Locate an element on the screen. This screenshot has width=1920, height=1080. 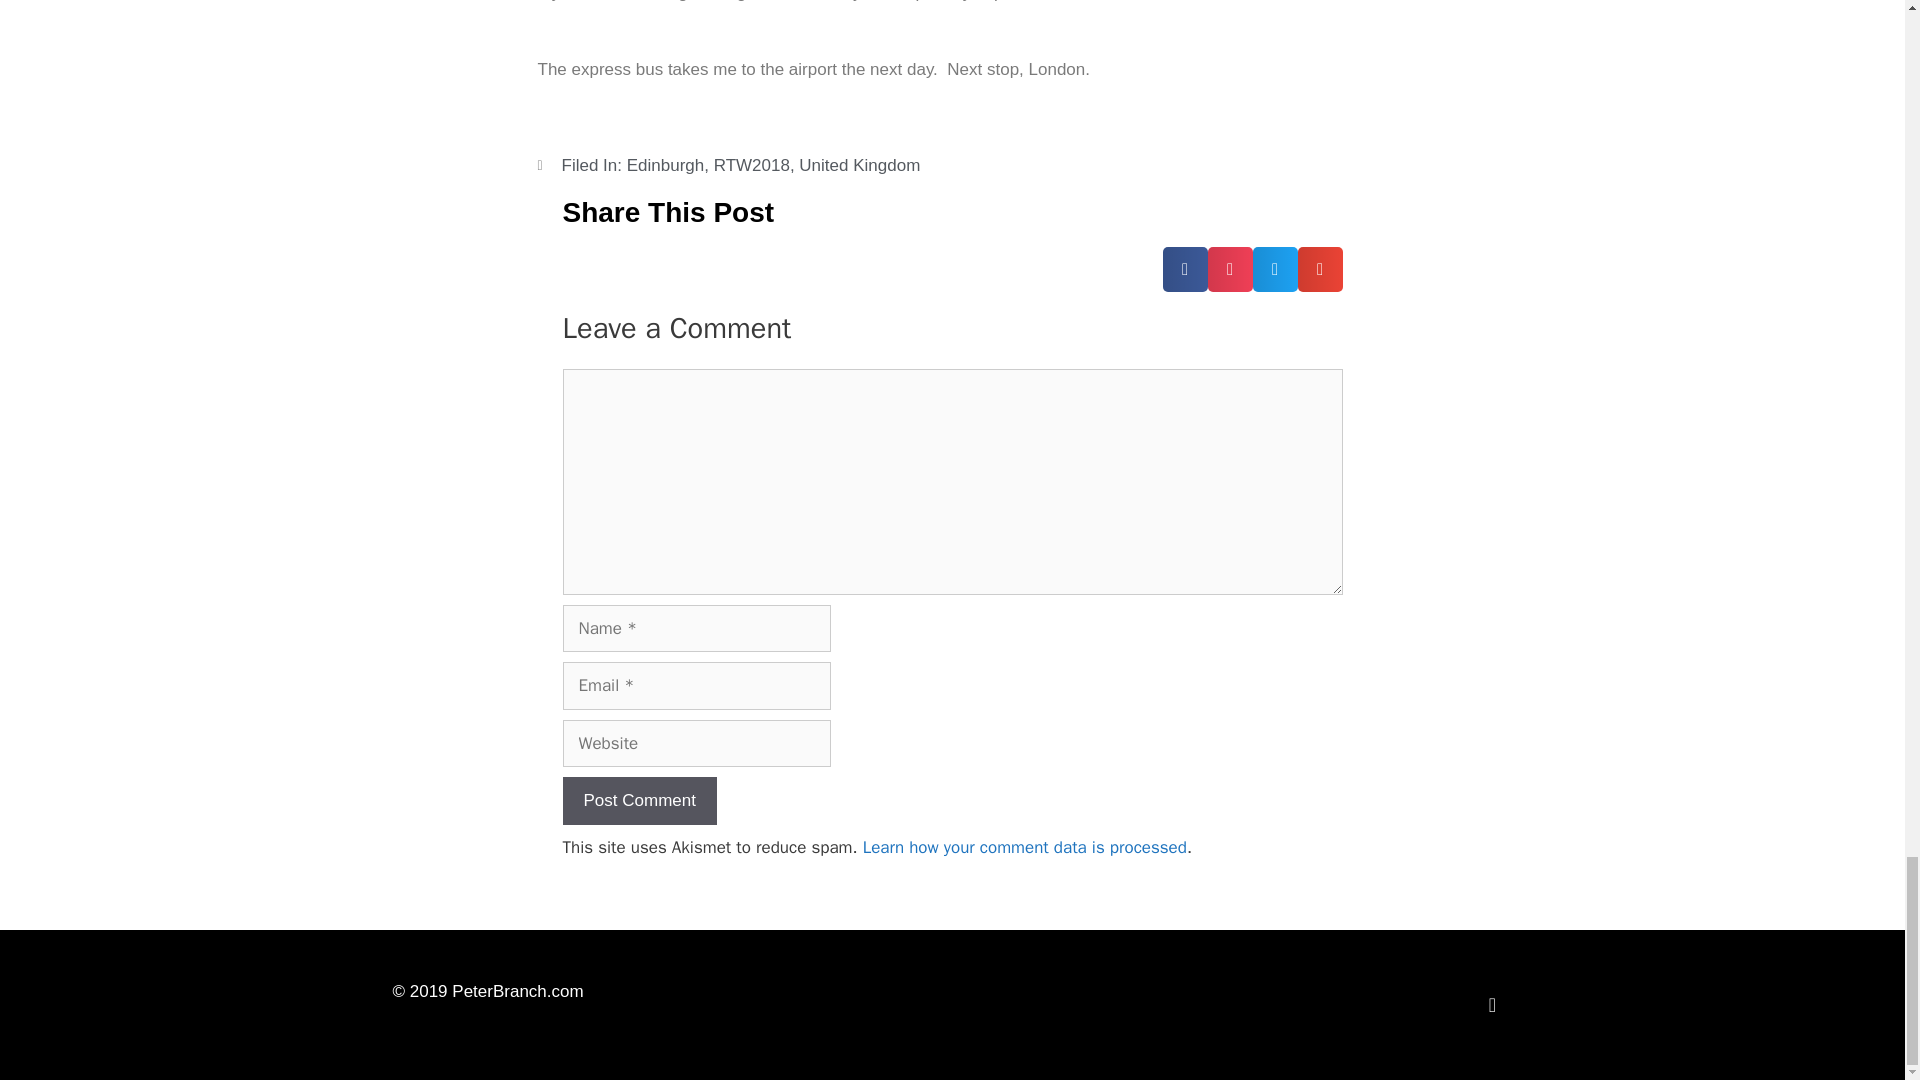
United Kingdom is located at coordinates (858, 164).